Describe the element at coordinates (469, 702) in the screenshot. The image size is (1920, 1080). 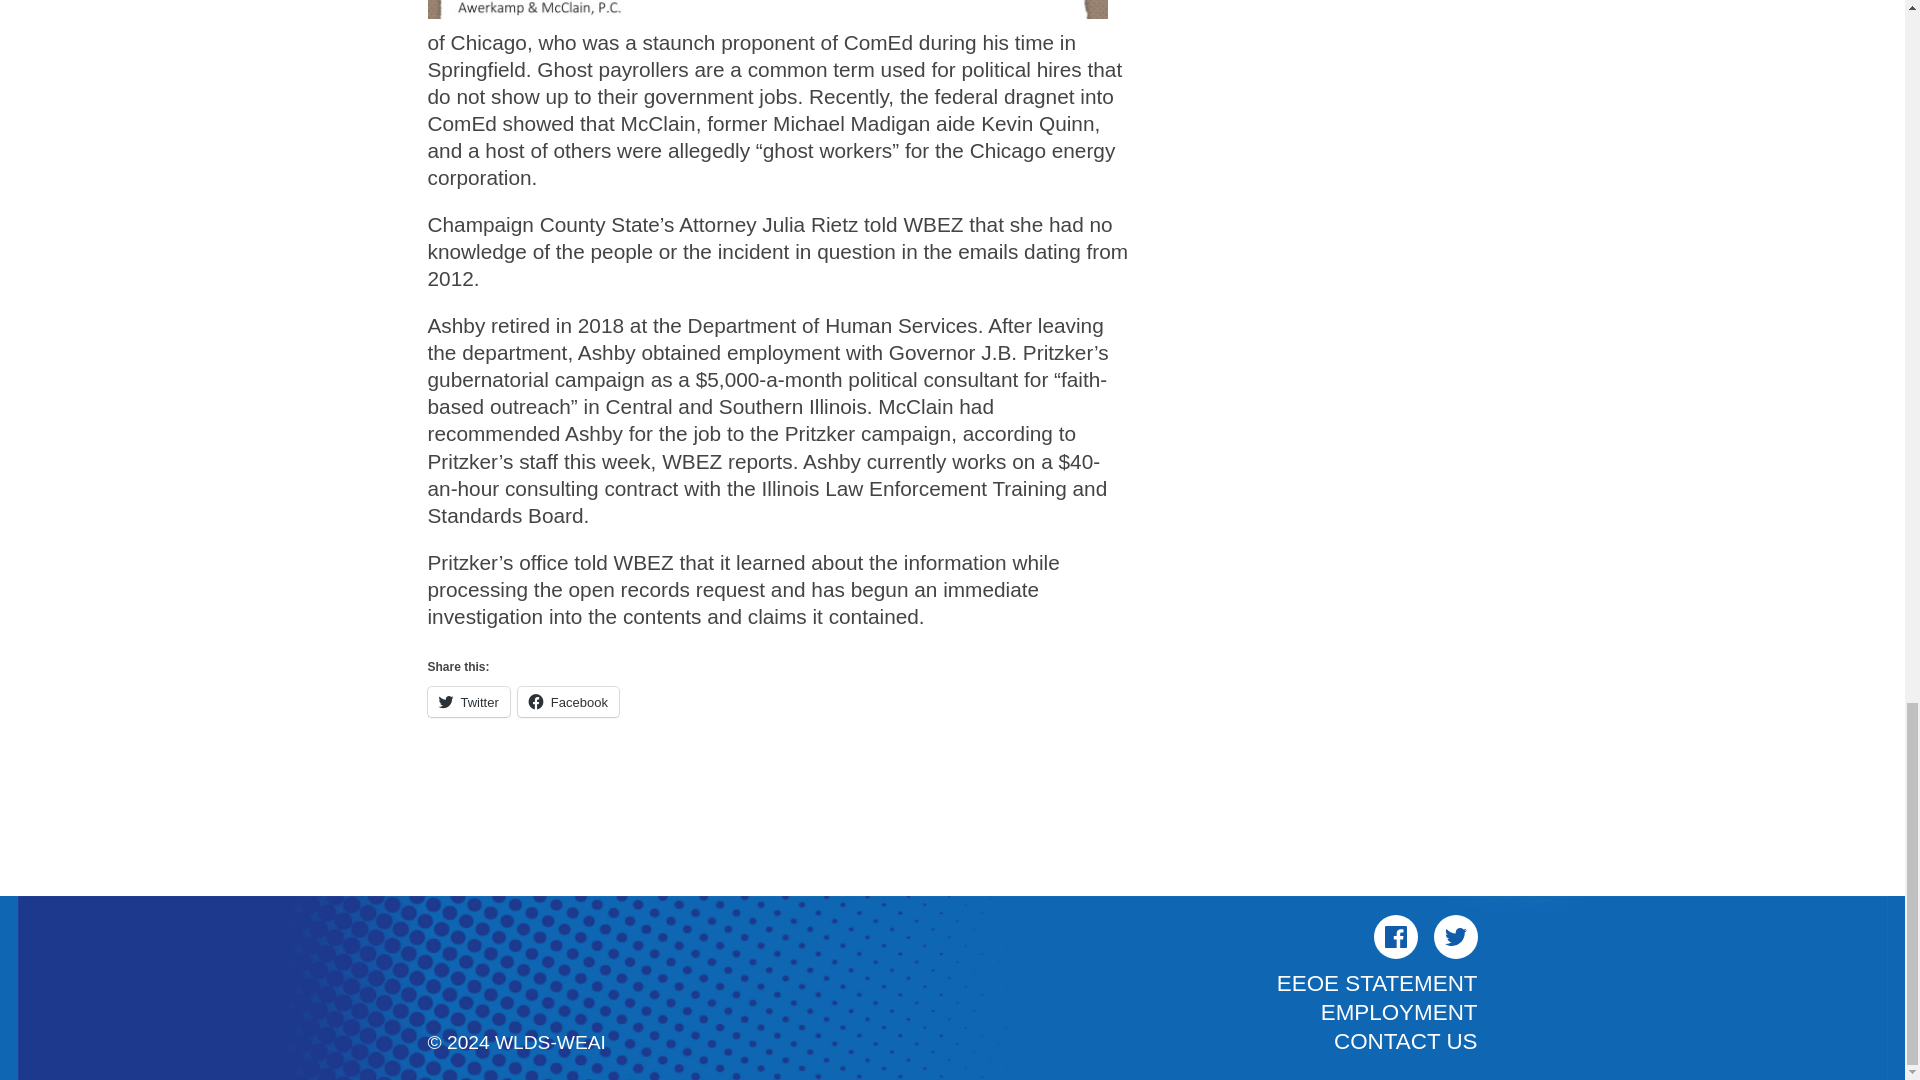
I see `Click to share on Twitter` at that location.